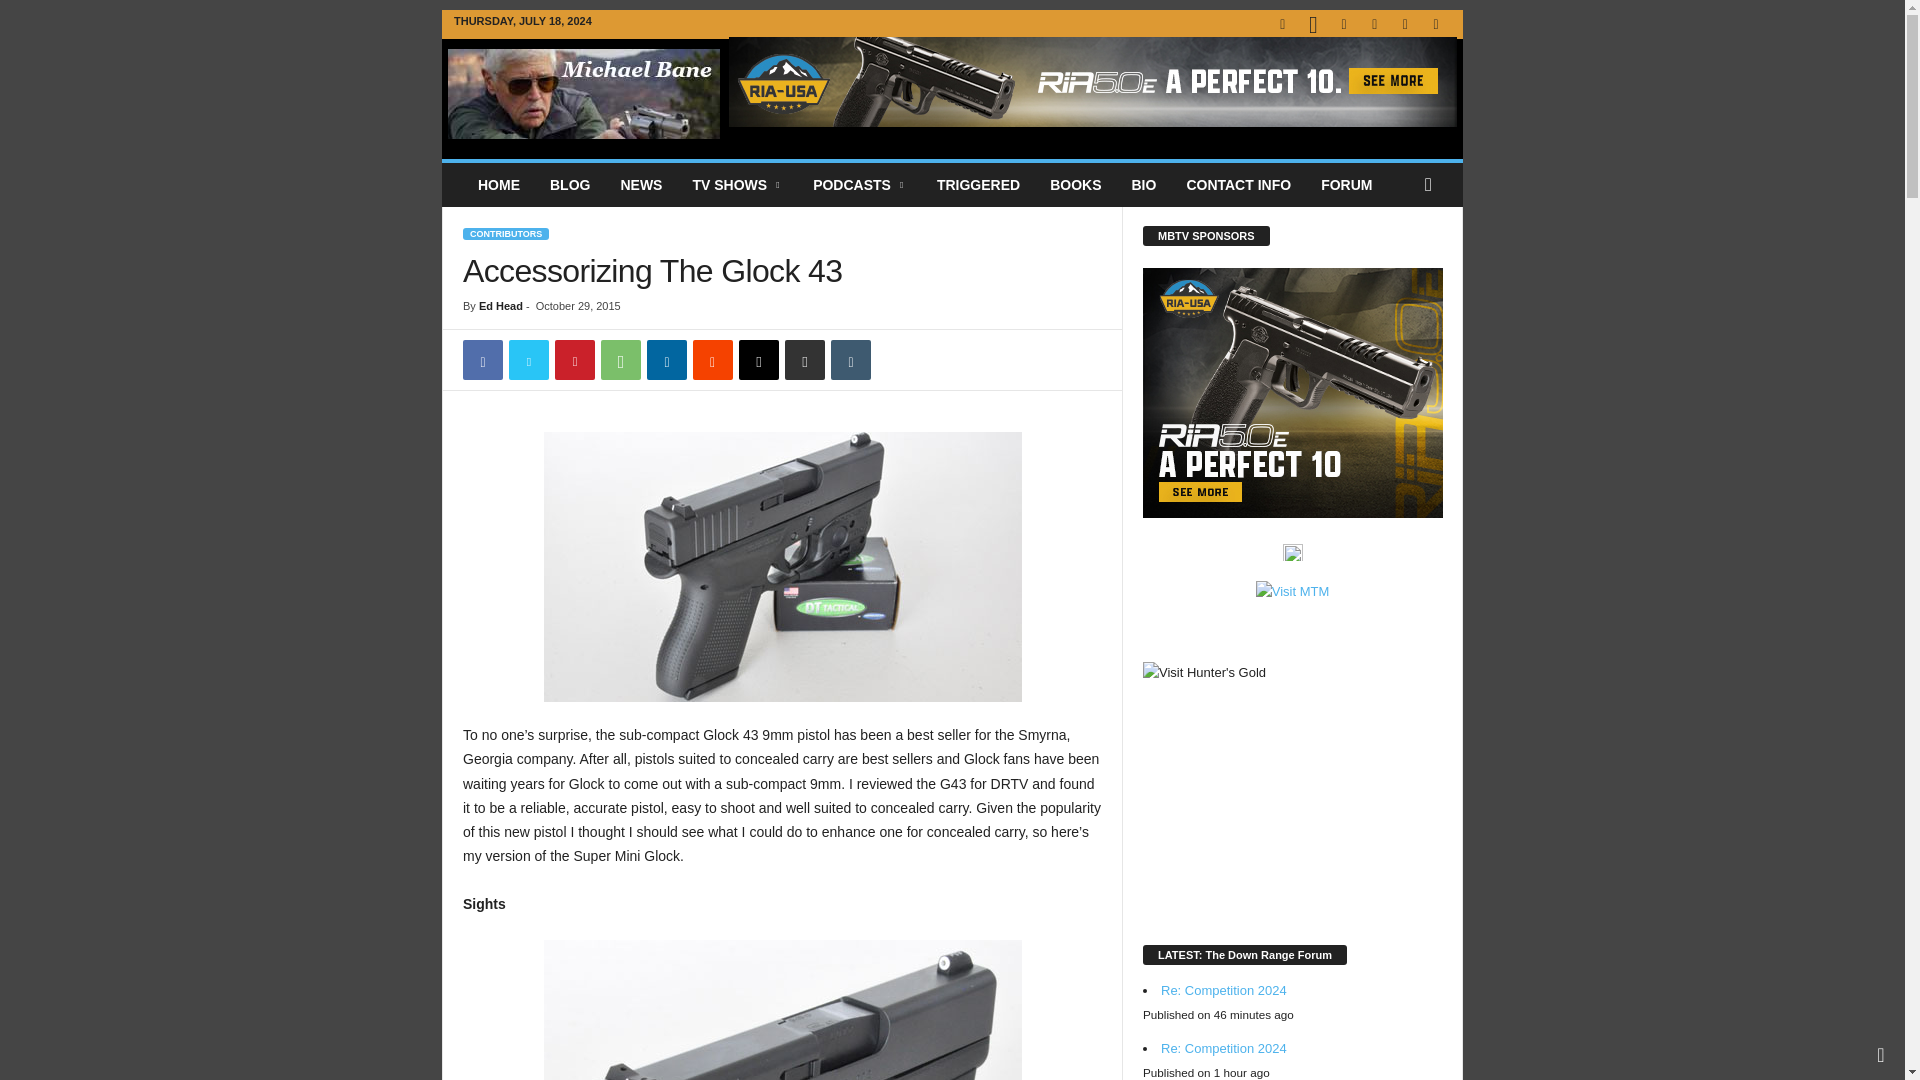 This screenshot has height=1080, width=1920. What do you see at coordinates (528, 360) in the screenshot?
I see `Twitter` at bounding box center [528, 360].